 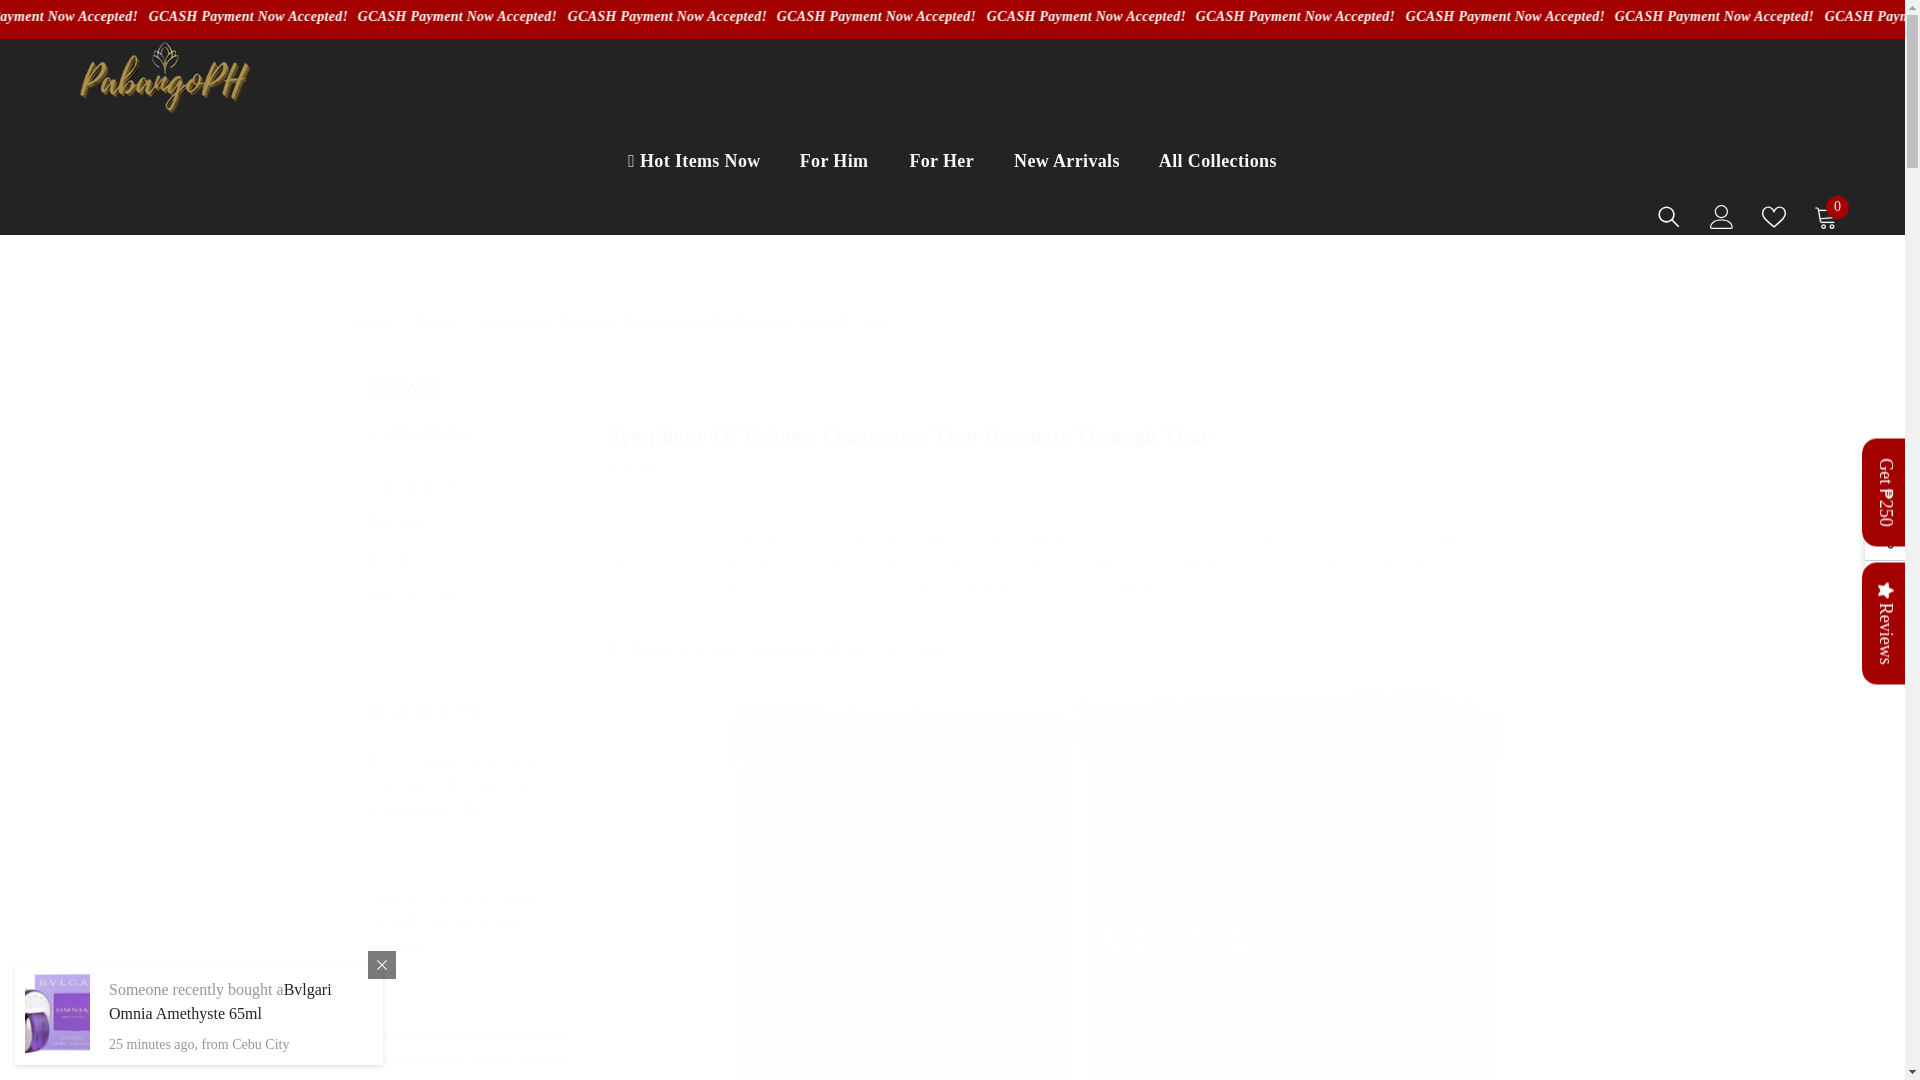 I want to click on GCASH Payment Now Accepted!, so click(x=997, y=16).